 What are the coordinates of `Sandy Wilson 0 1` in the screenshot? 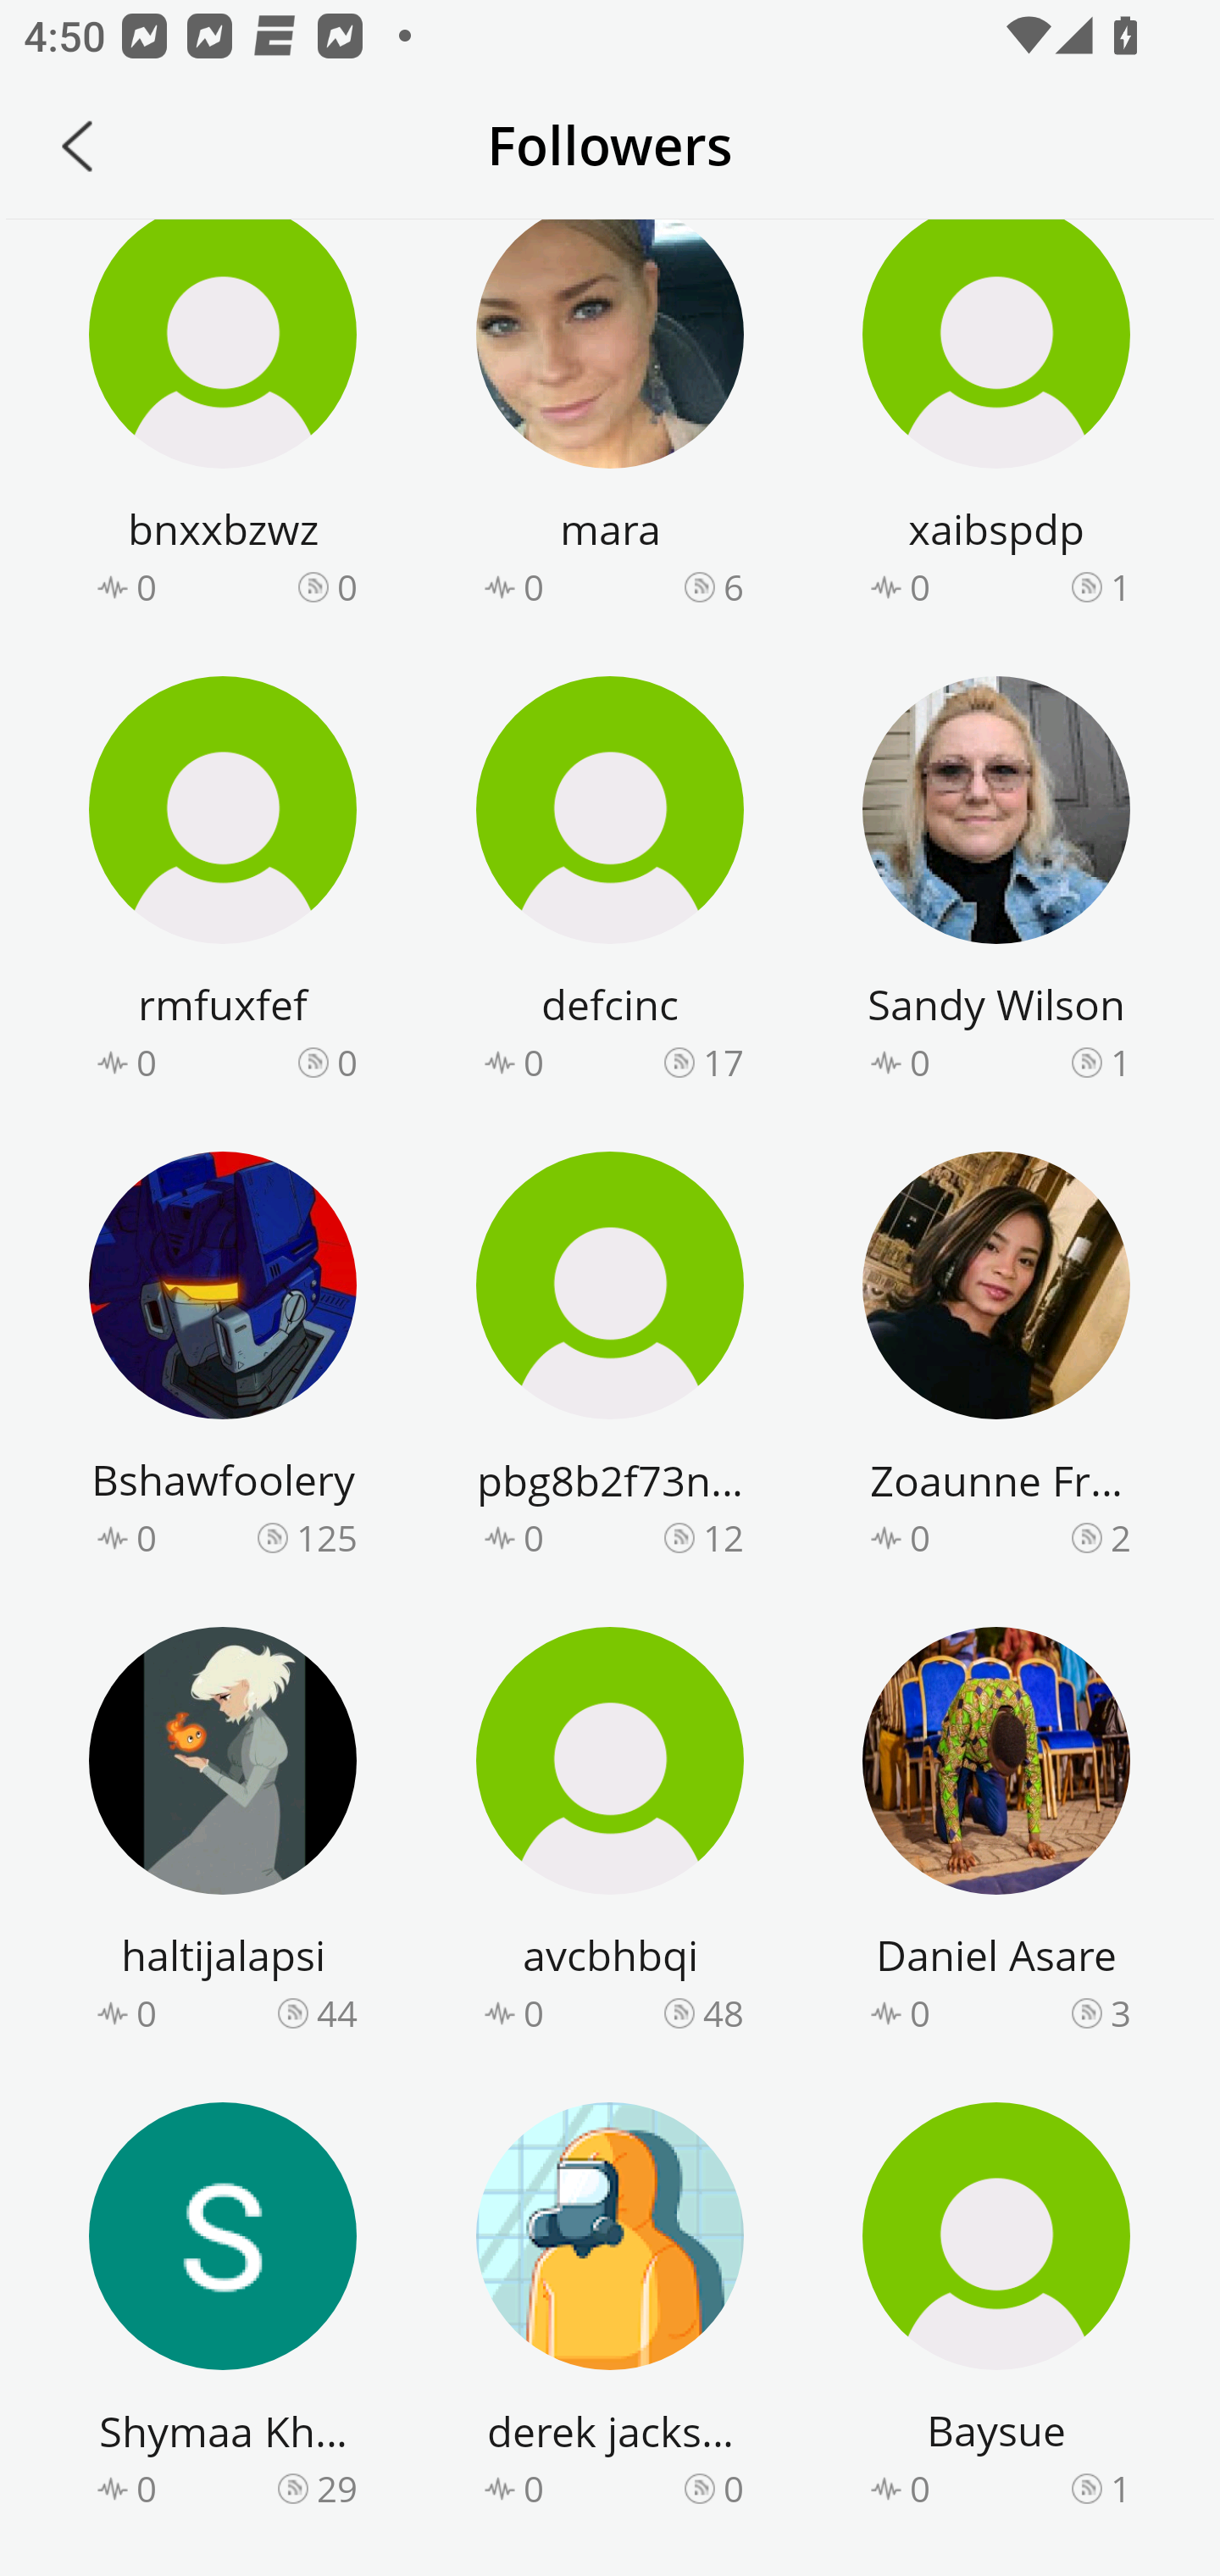 It's located at (996, 883).